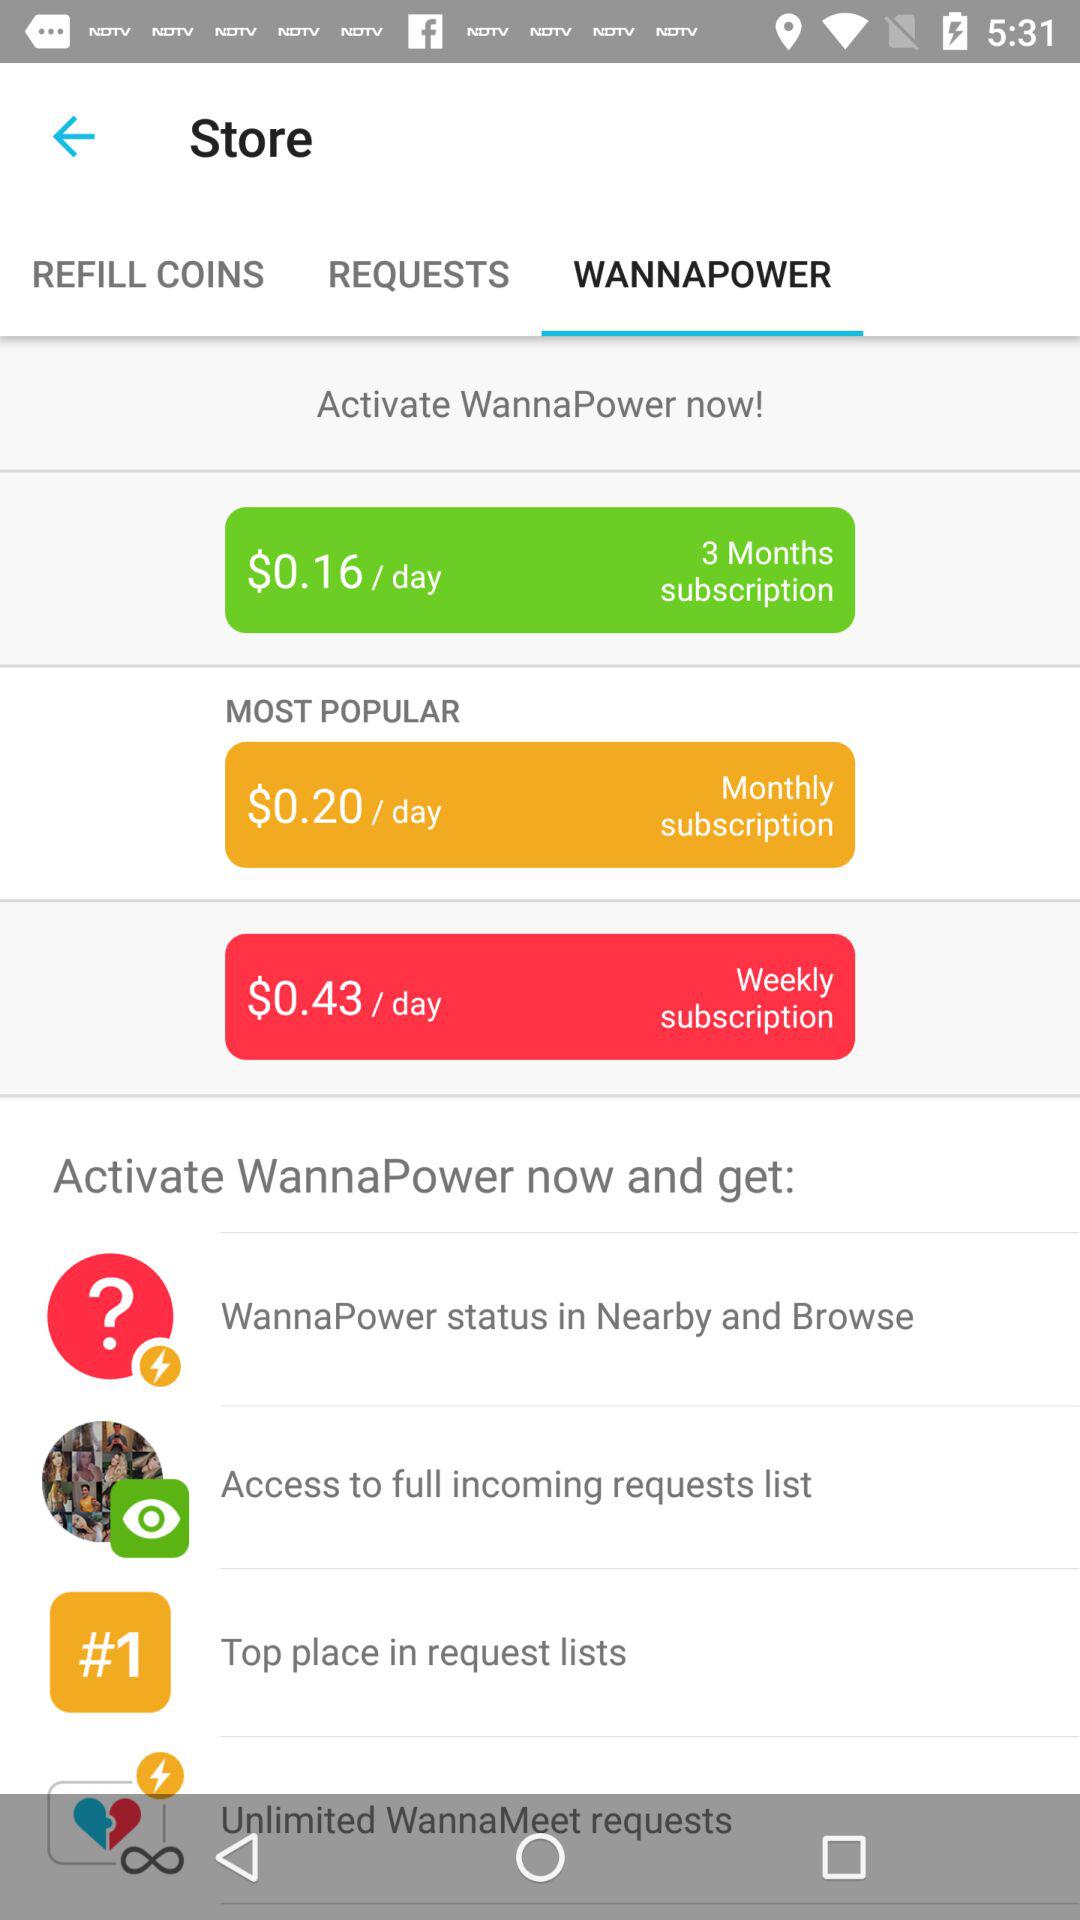 The image size is (1080, 1920). Describe the element at coordinates (716, 570) in the screenshot. I see `jump until the 3 months subscription item` at that location.